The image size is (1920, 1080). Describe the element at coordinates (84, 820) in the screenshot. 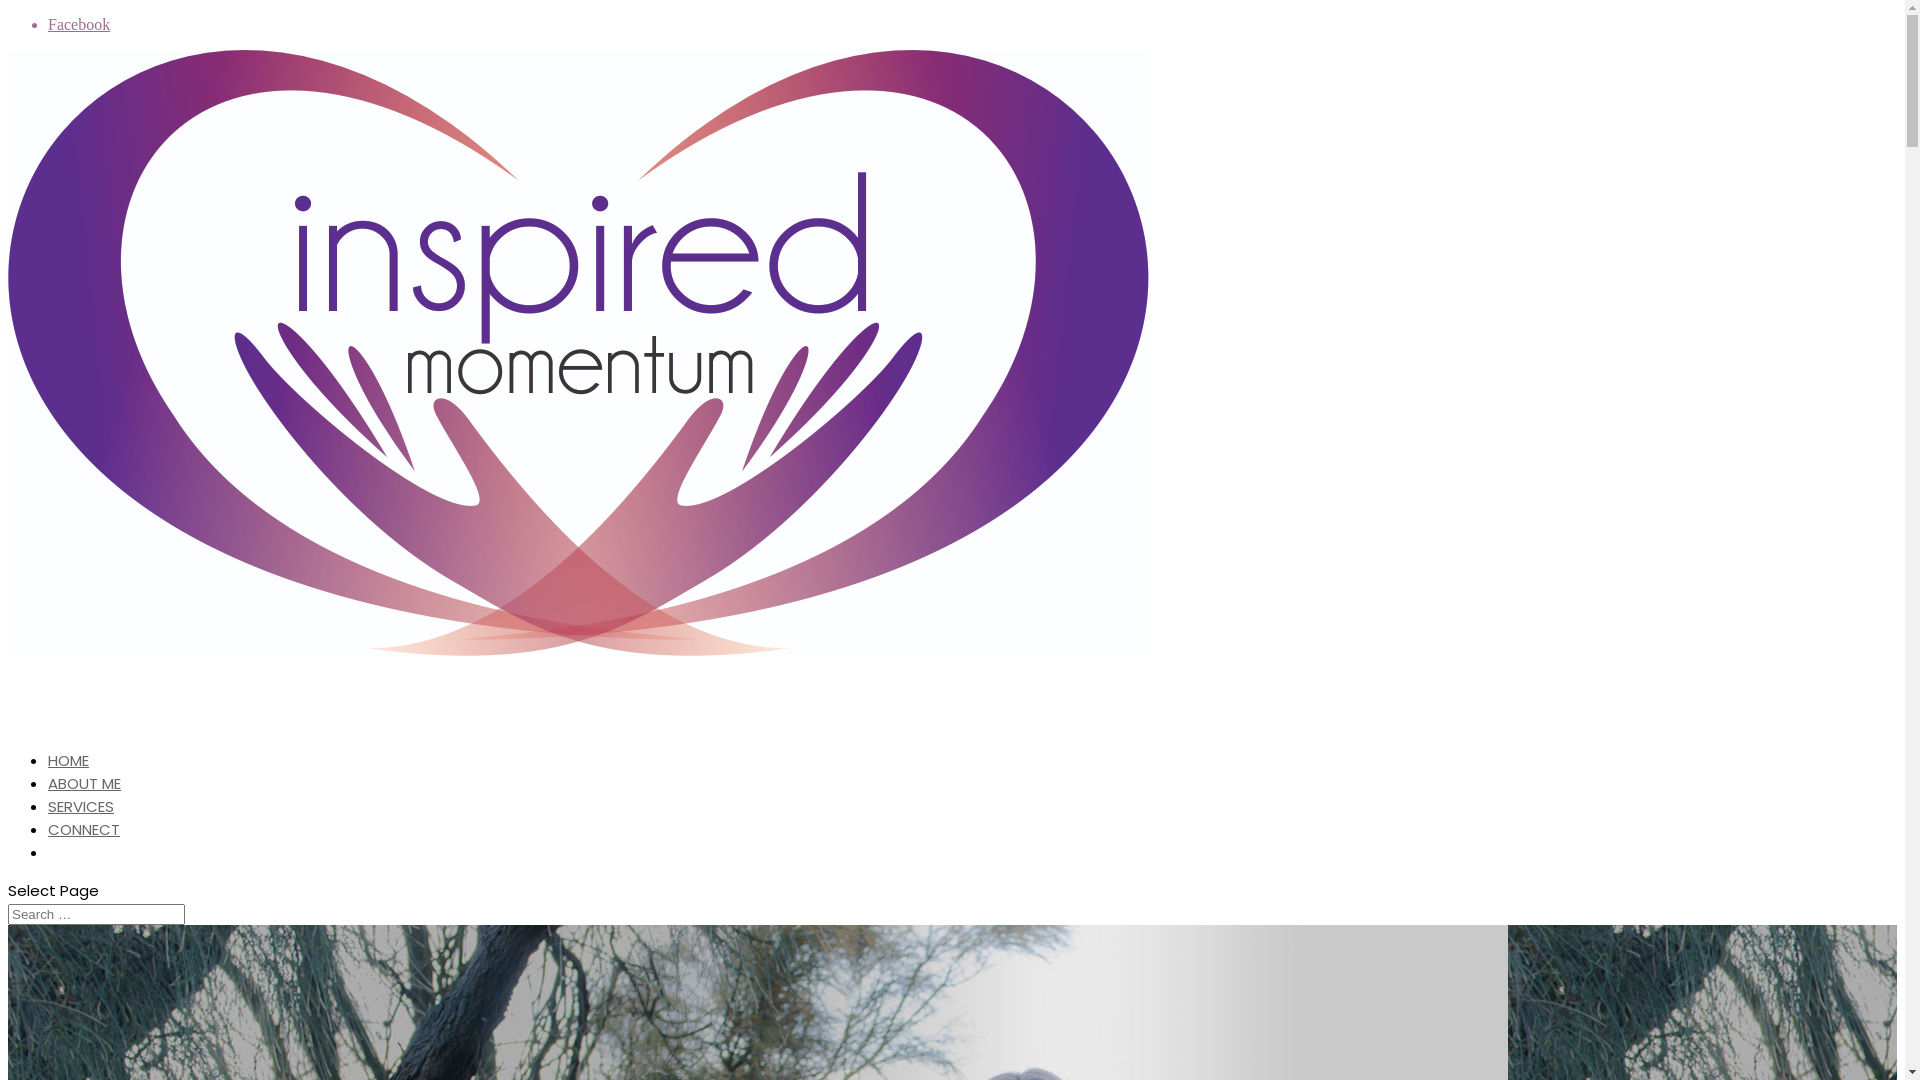

I see `ABOUT ME` at that location.